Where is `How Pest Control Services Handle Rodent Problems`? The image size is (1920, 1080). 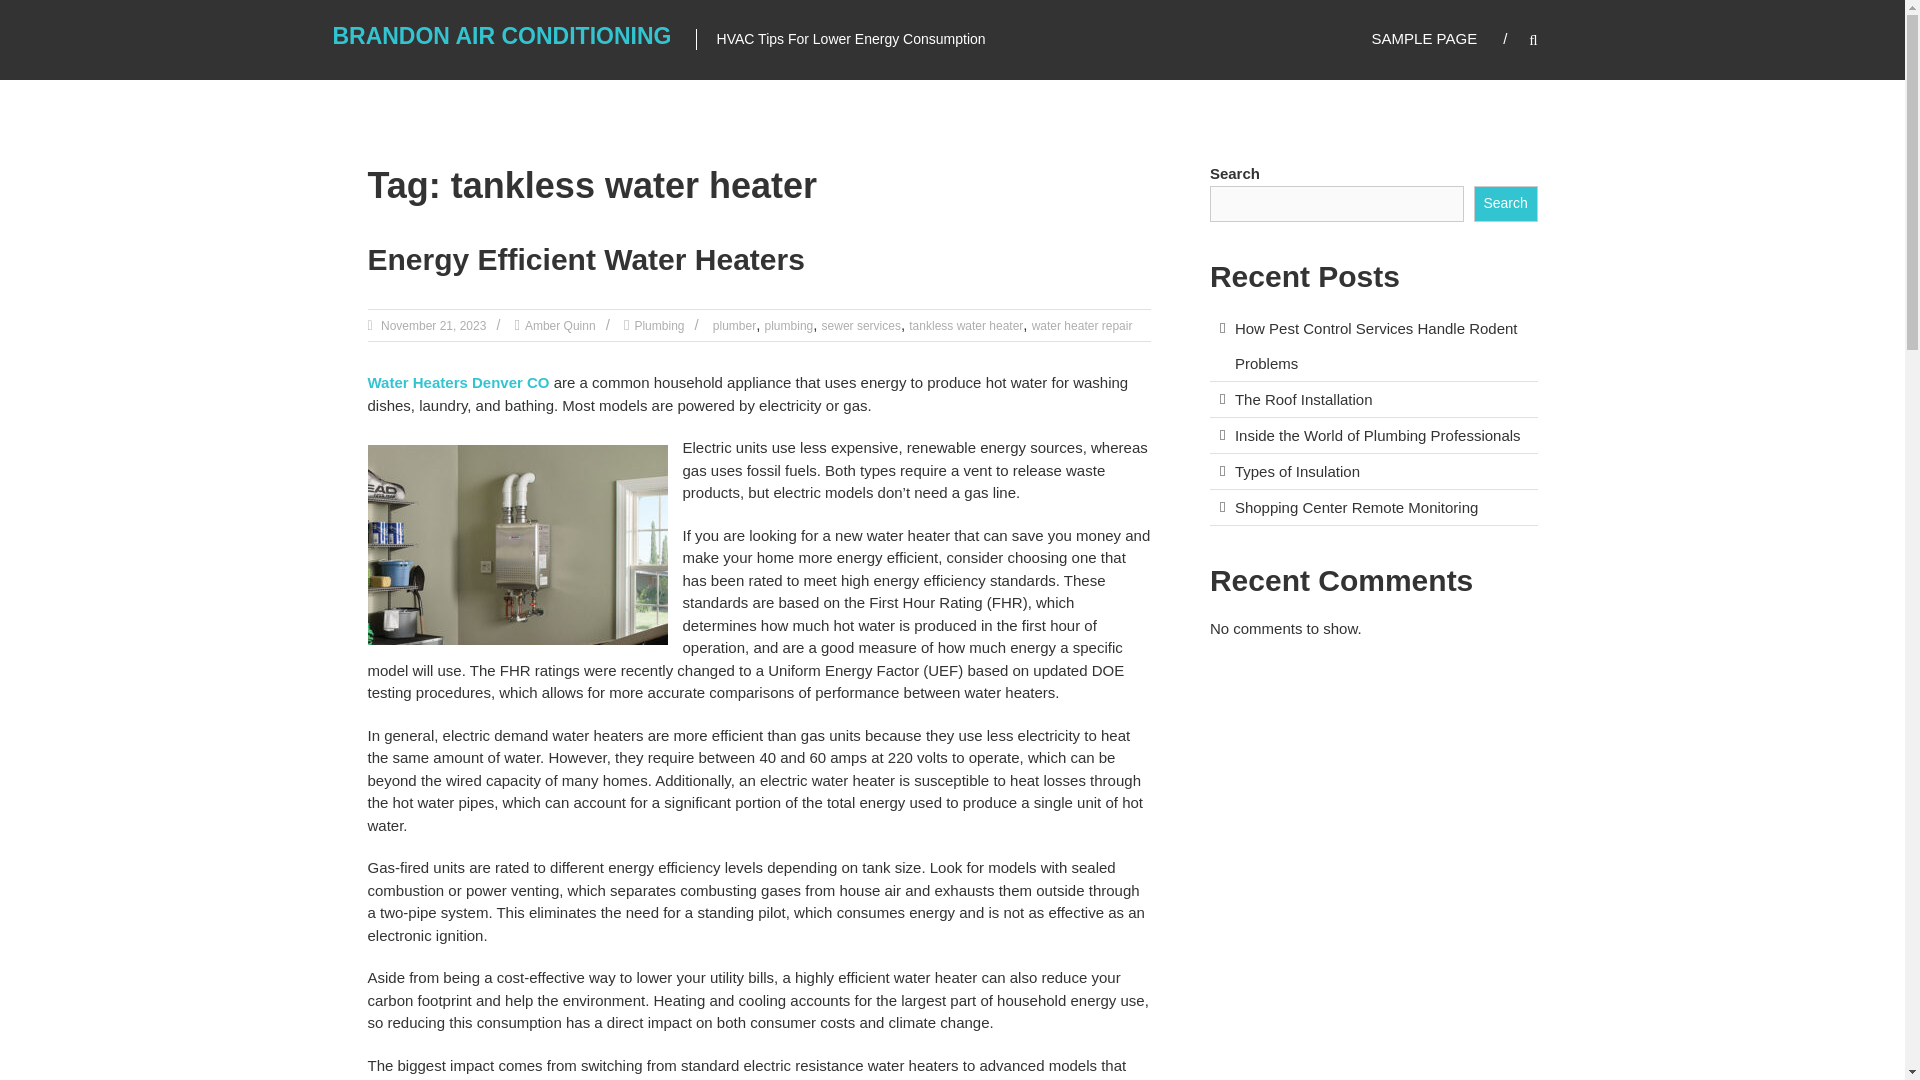 How Pest Control Services Handle Rodent Problems is located at coordinates (1376, 345).